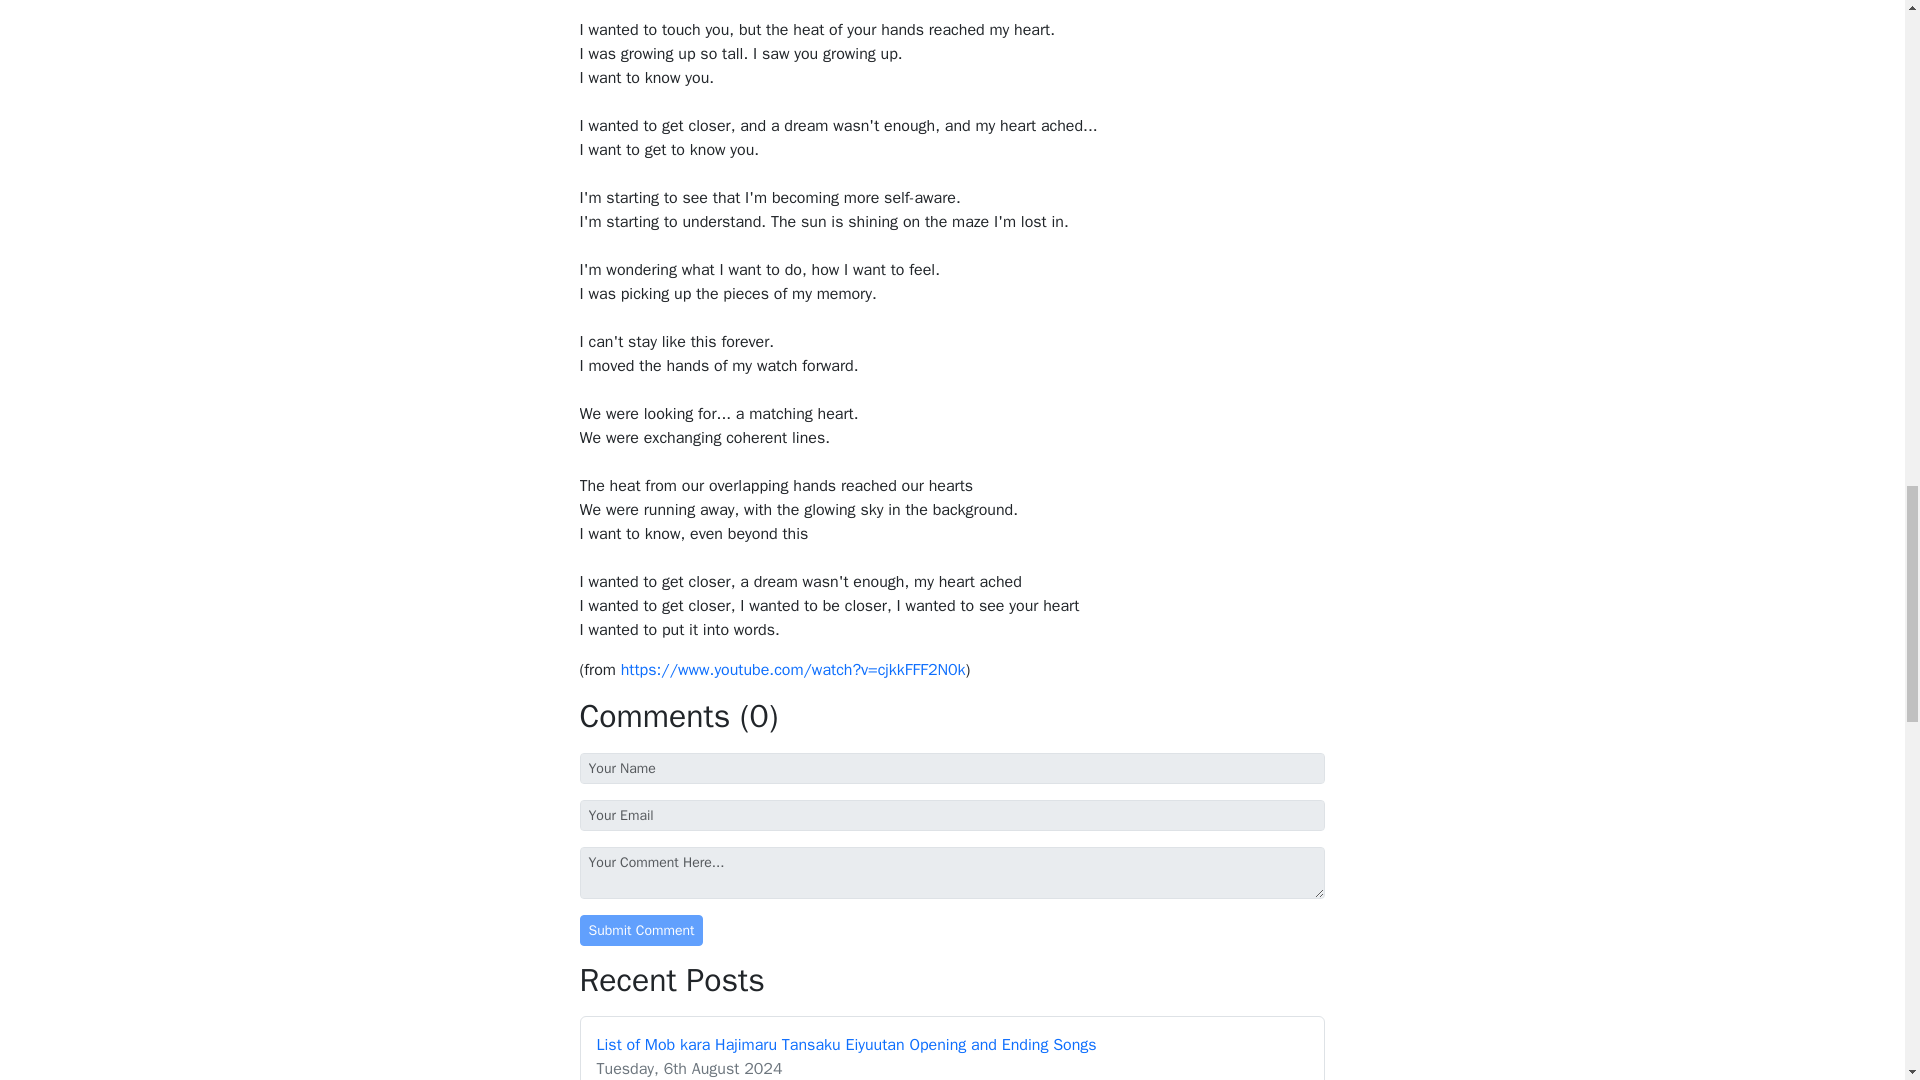  Describe the element at coordinates (642, 930) in the screenshot. I see `Submit Comment` at that location.